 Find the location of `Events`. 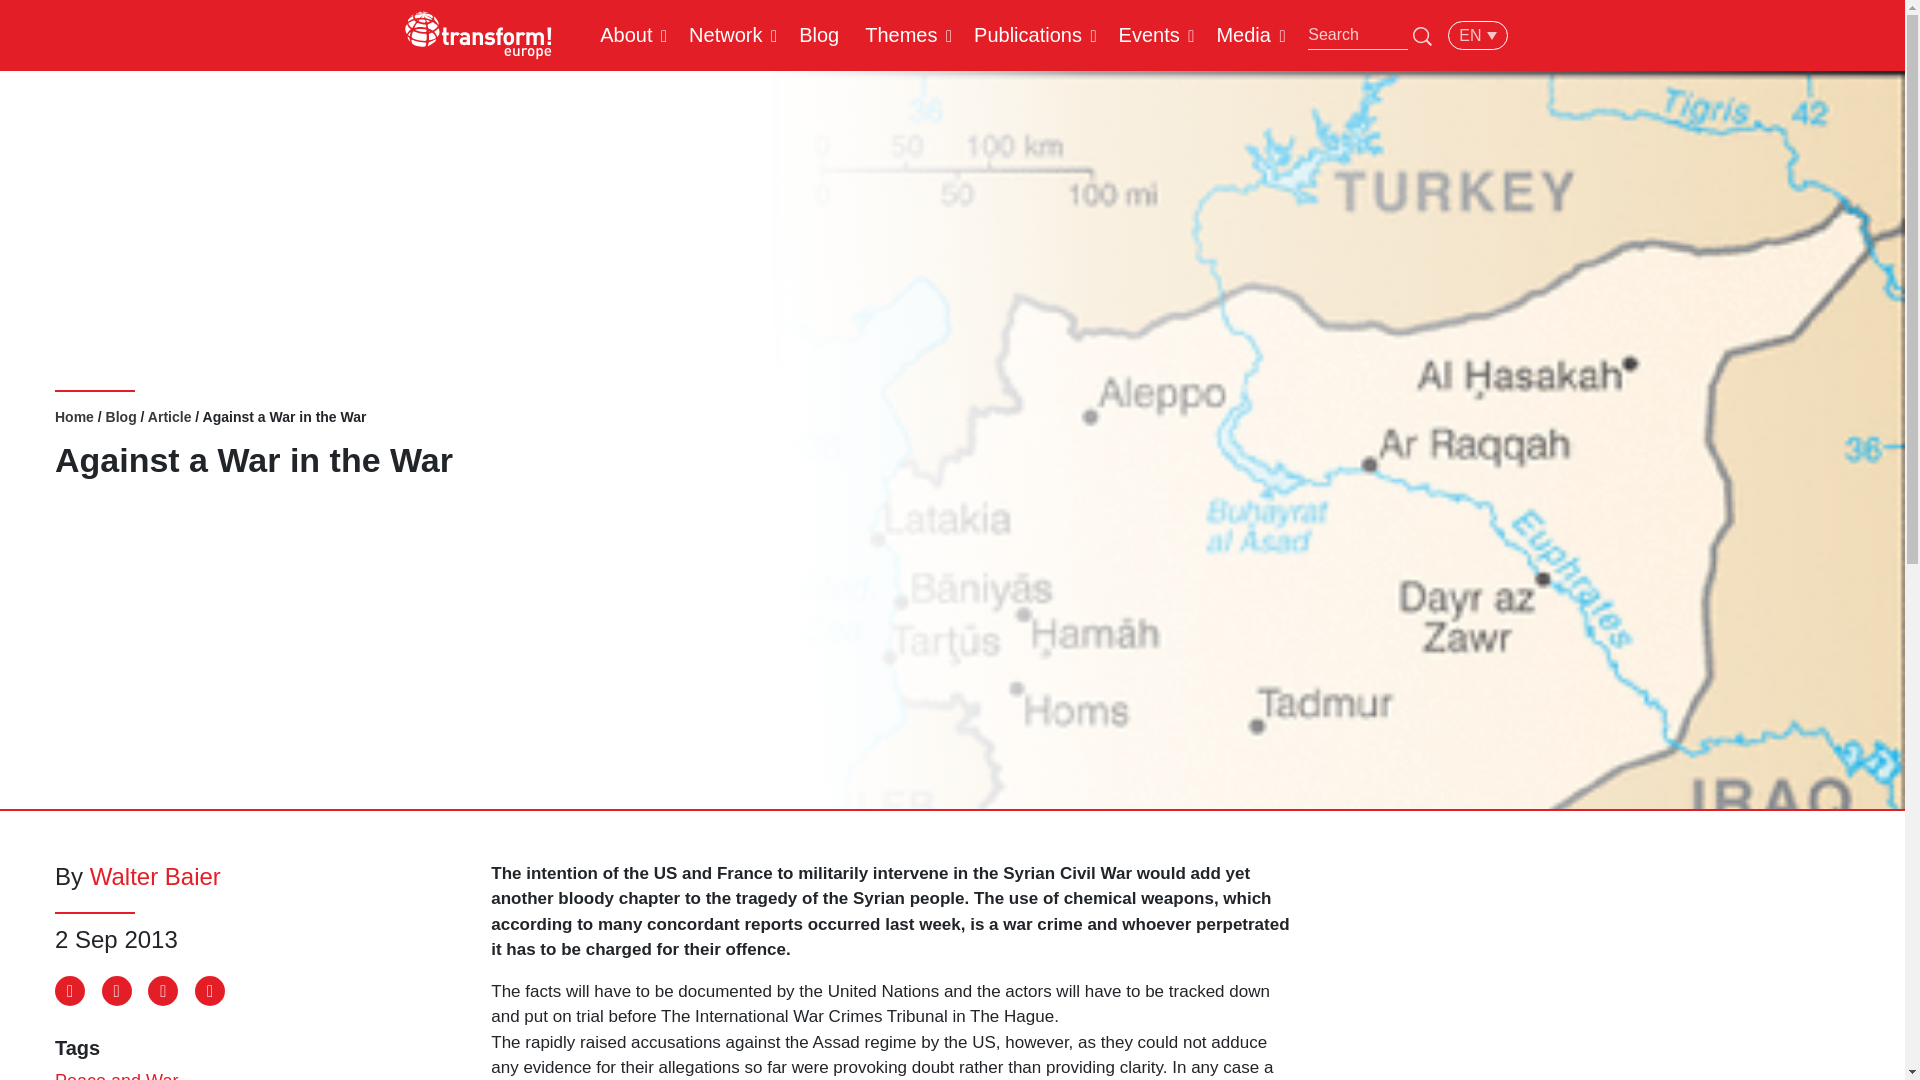

Events is located at coordinates (1148, 34).